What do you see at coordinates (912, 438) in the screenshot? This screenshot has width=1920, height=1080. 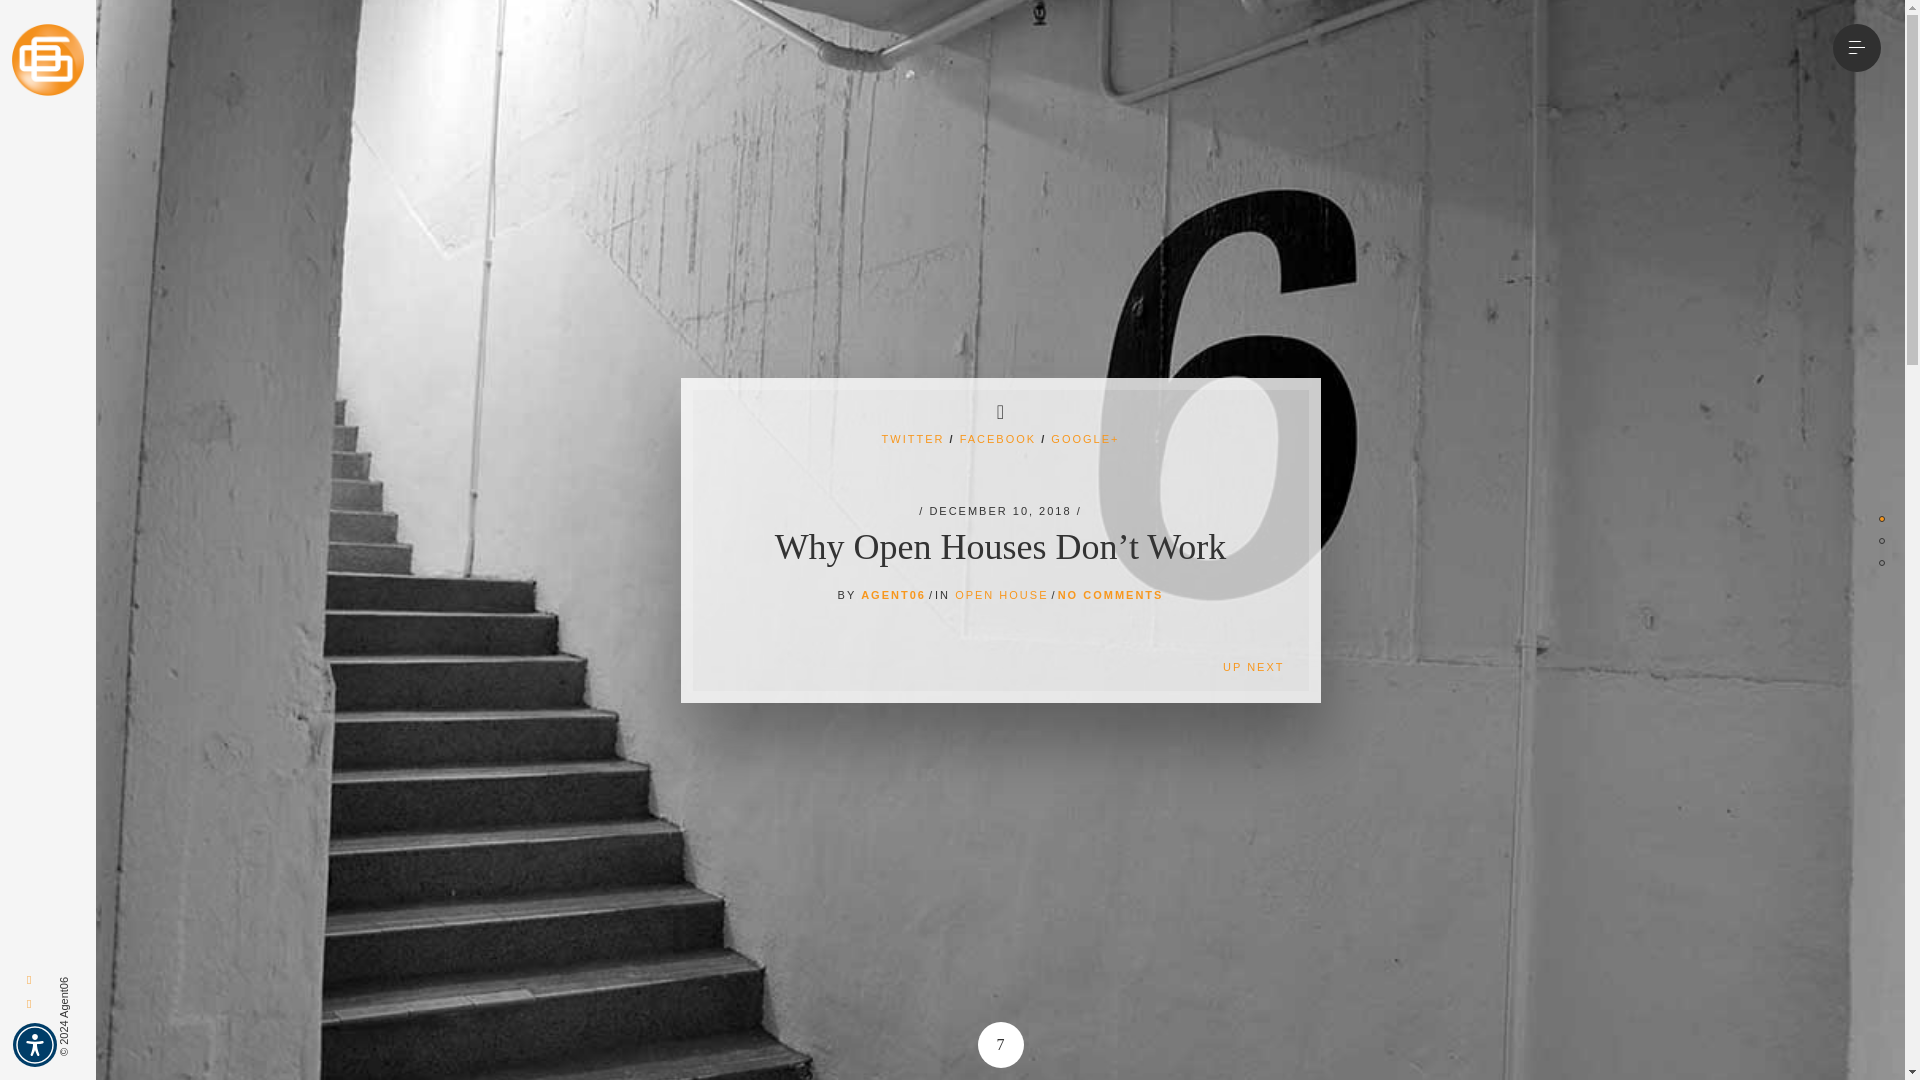 I see `TWITTER` at bounding box center [912, 438].